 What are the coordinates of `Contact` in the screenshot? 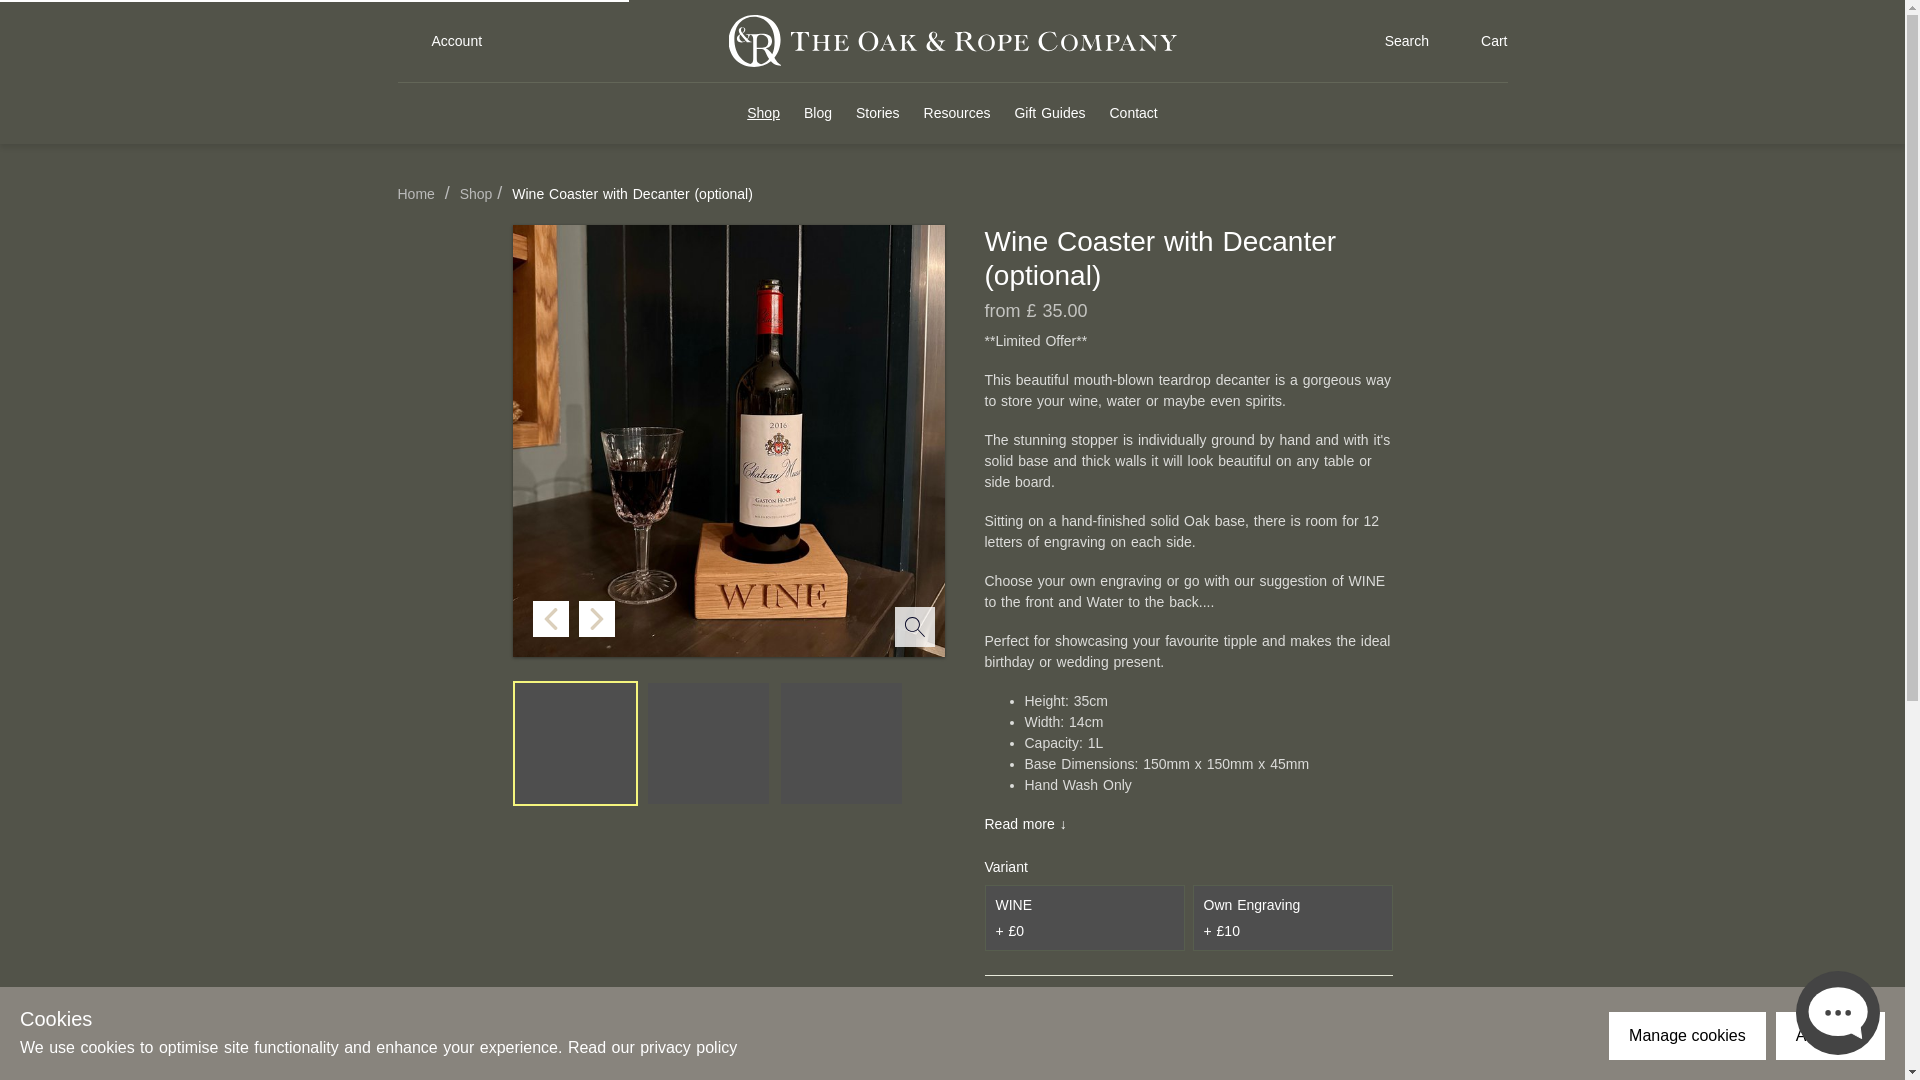 It's located at (1133, 113).